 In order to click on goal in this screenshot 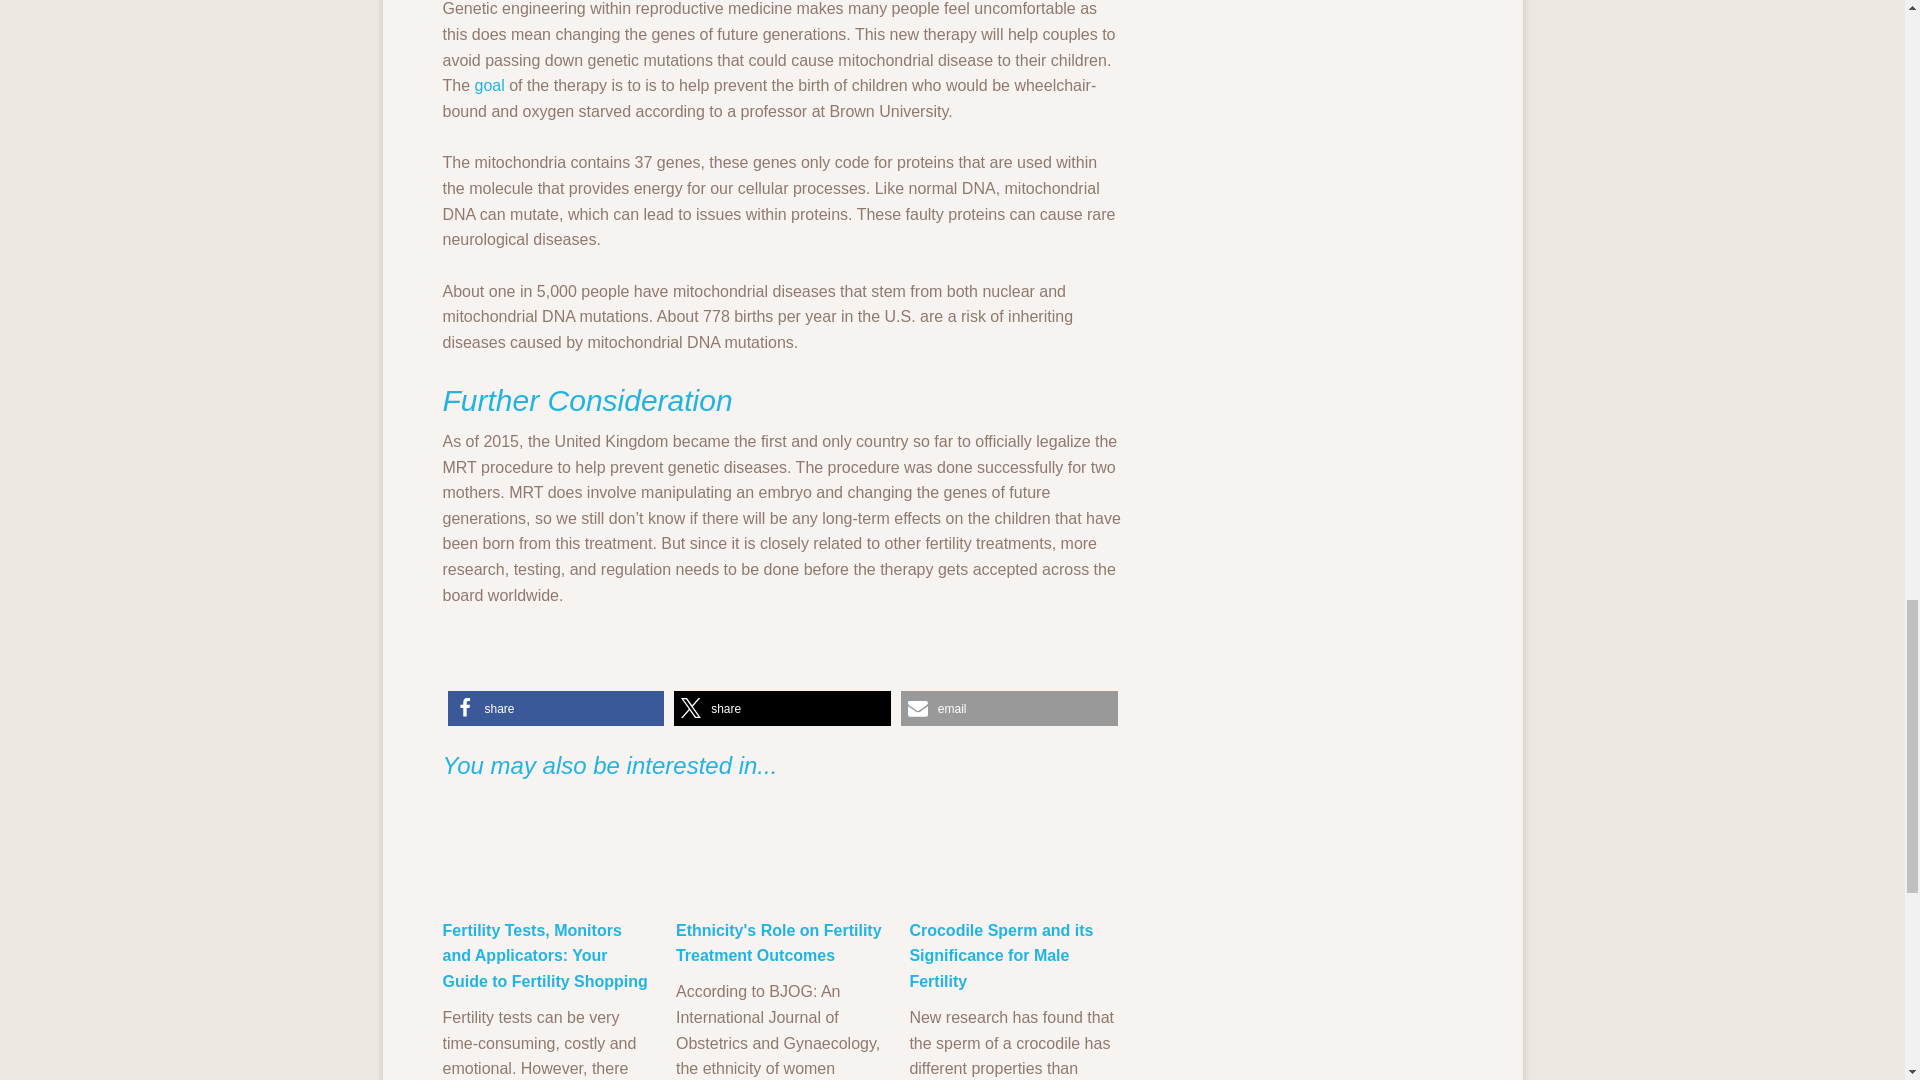, I will do `click(492, 84)`.